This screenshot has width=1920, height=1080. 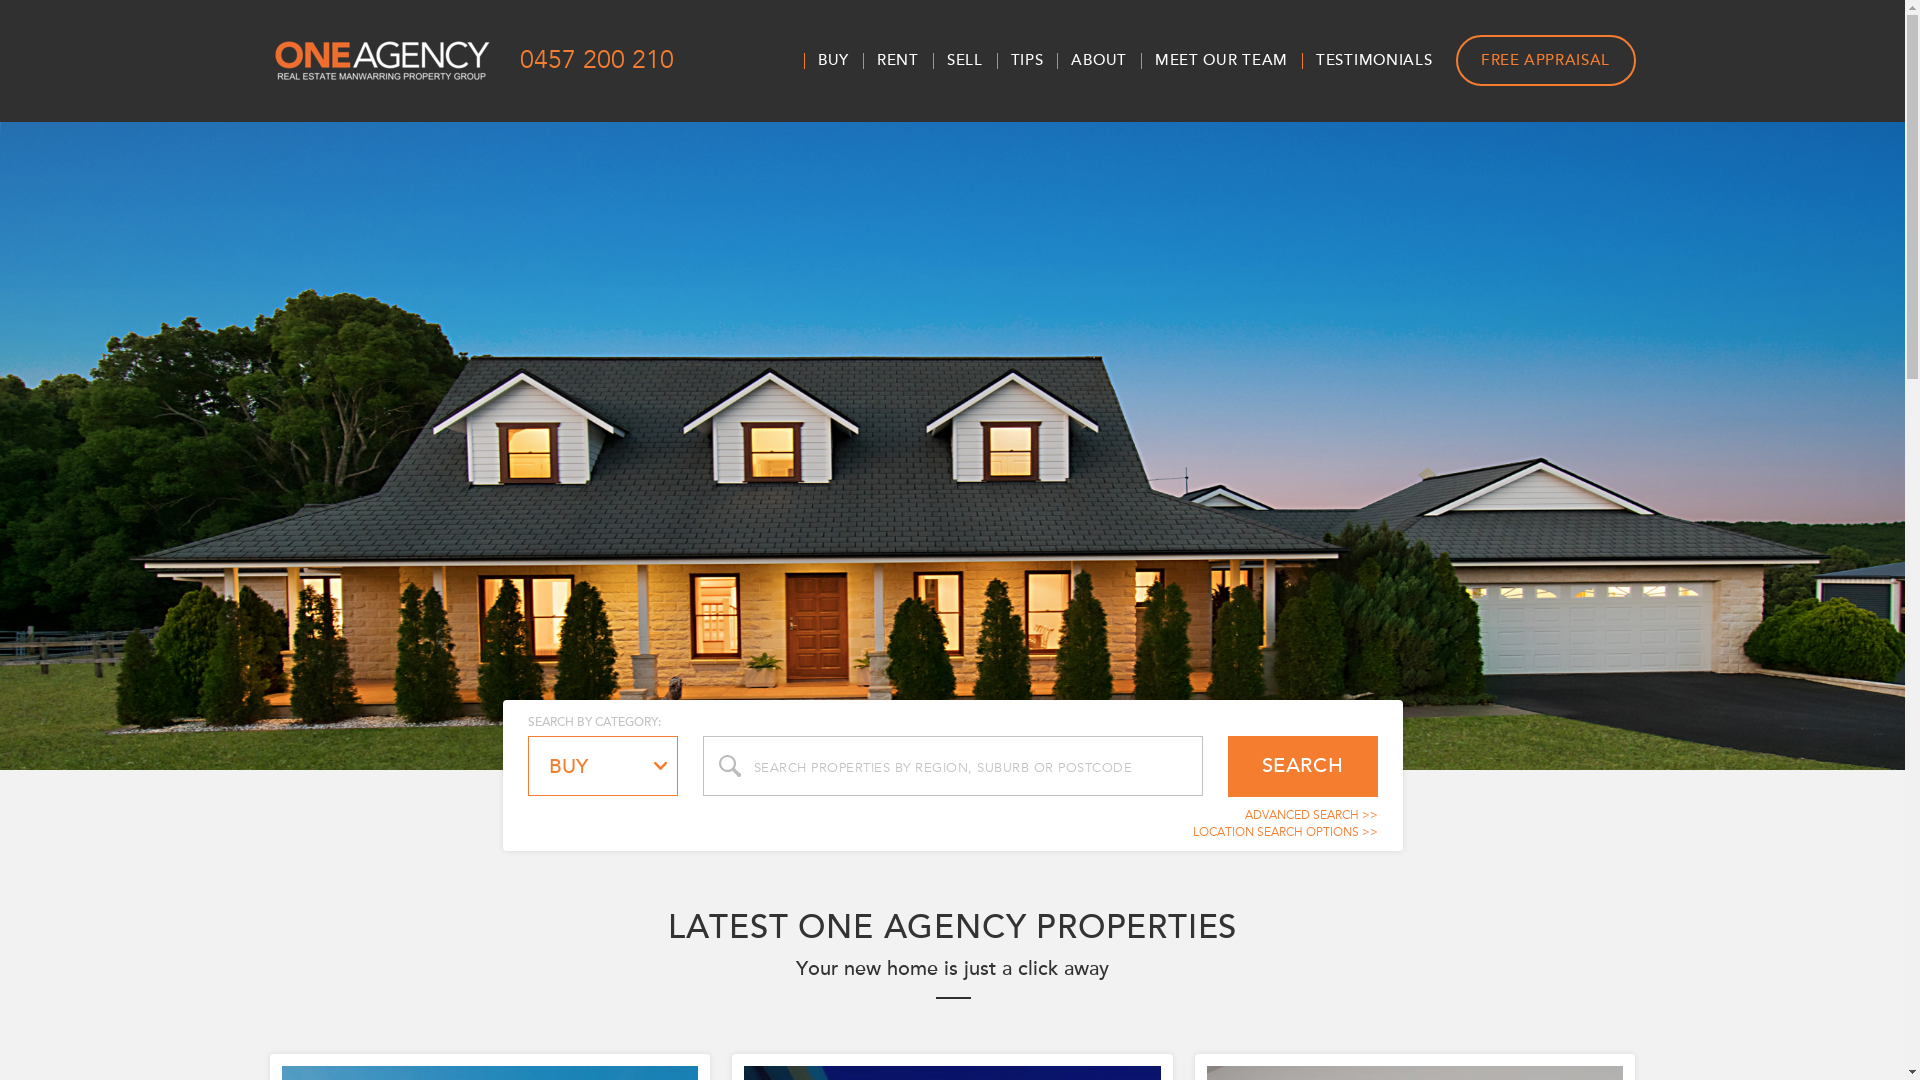 I want to click on ABOUT, so click(x=1099, y=60).